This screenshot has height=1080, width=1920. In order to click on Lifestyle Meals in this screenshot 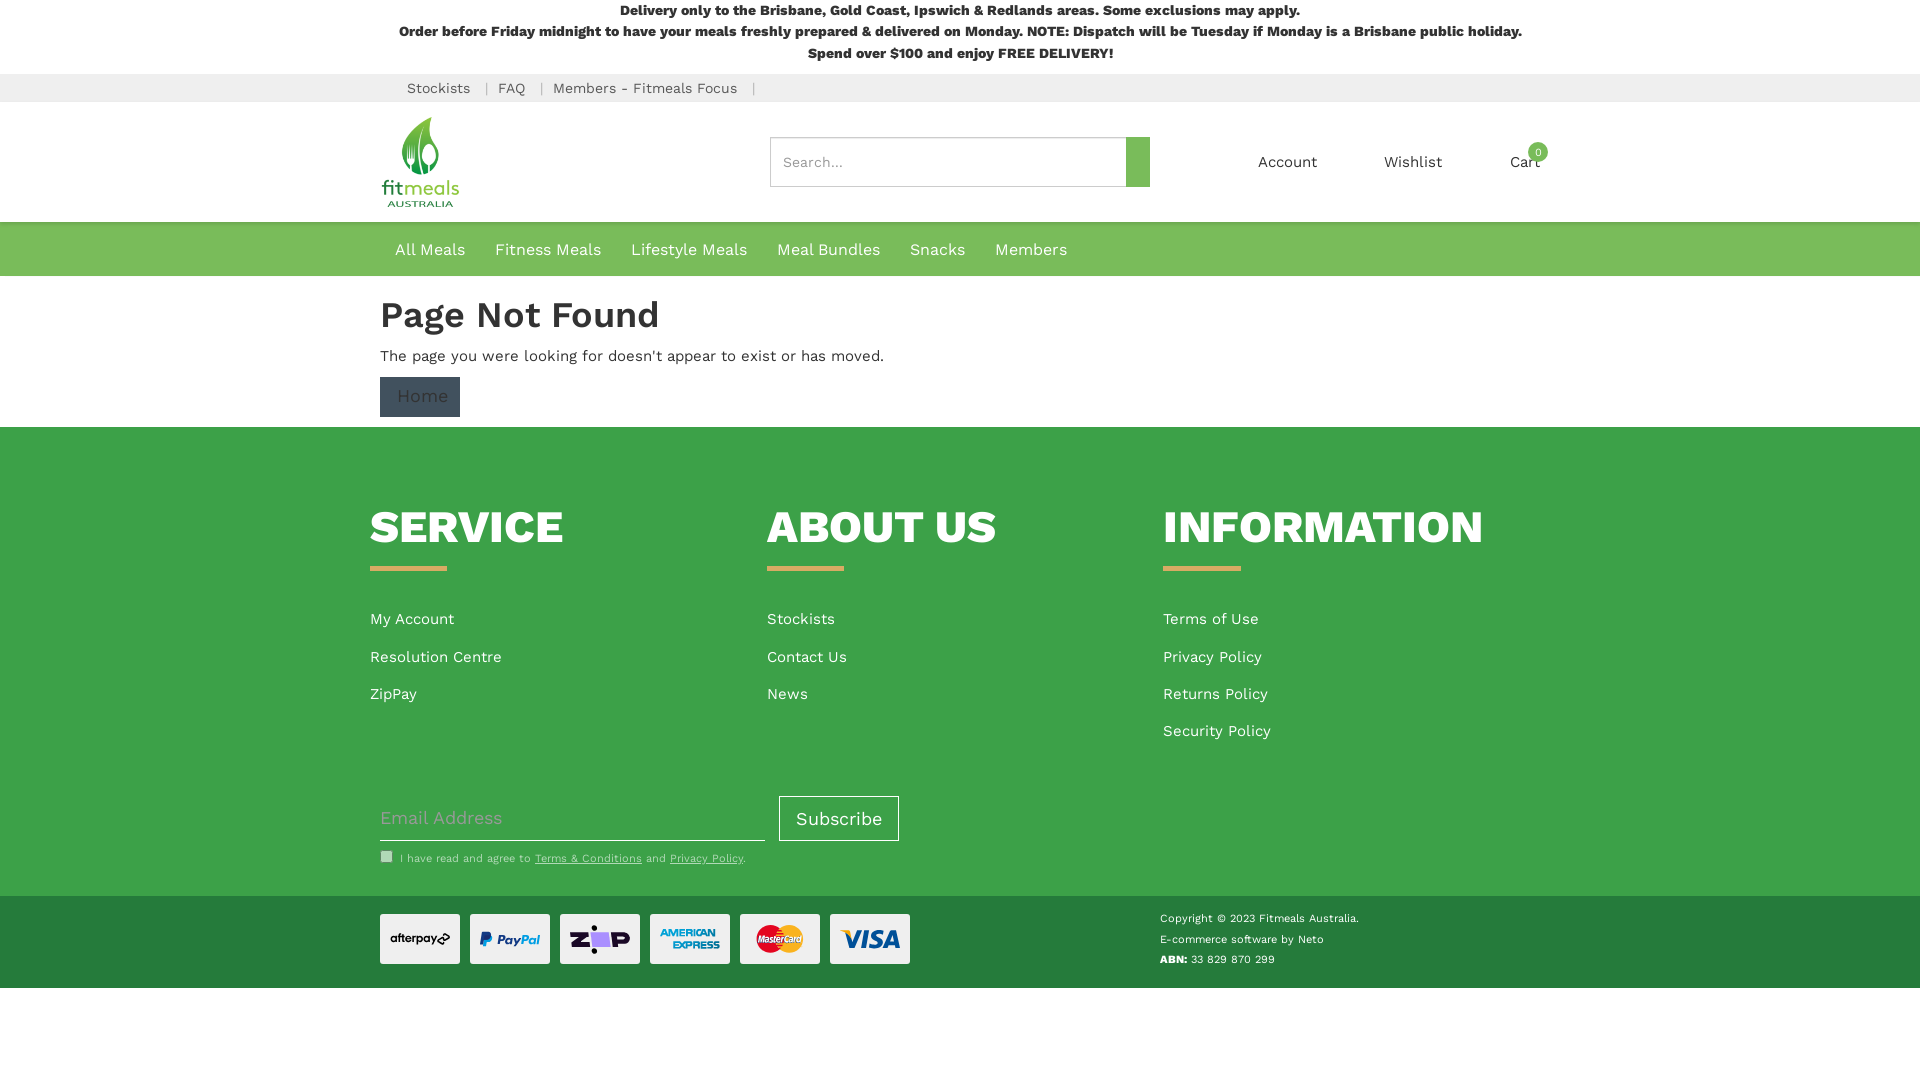, I will do `click(689, 249)`.